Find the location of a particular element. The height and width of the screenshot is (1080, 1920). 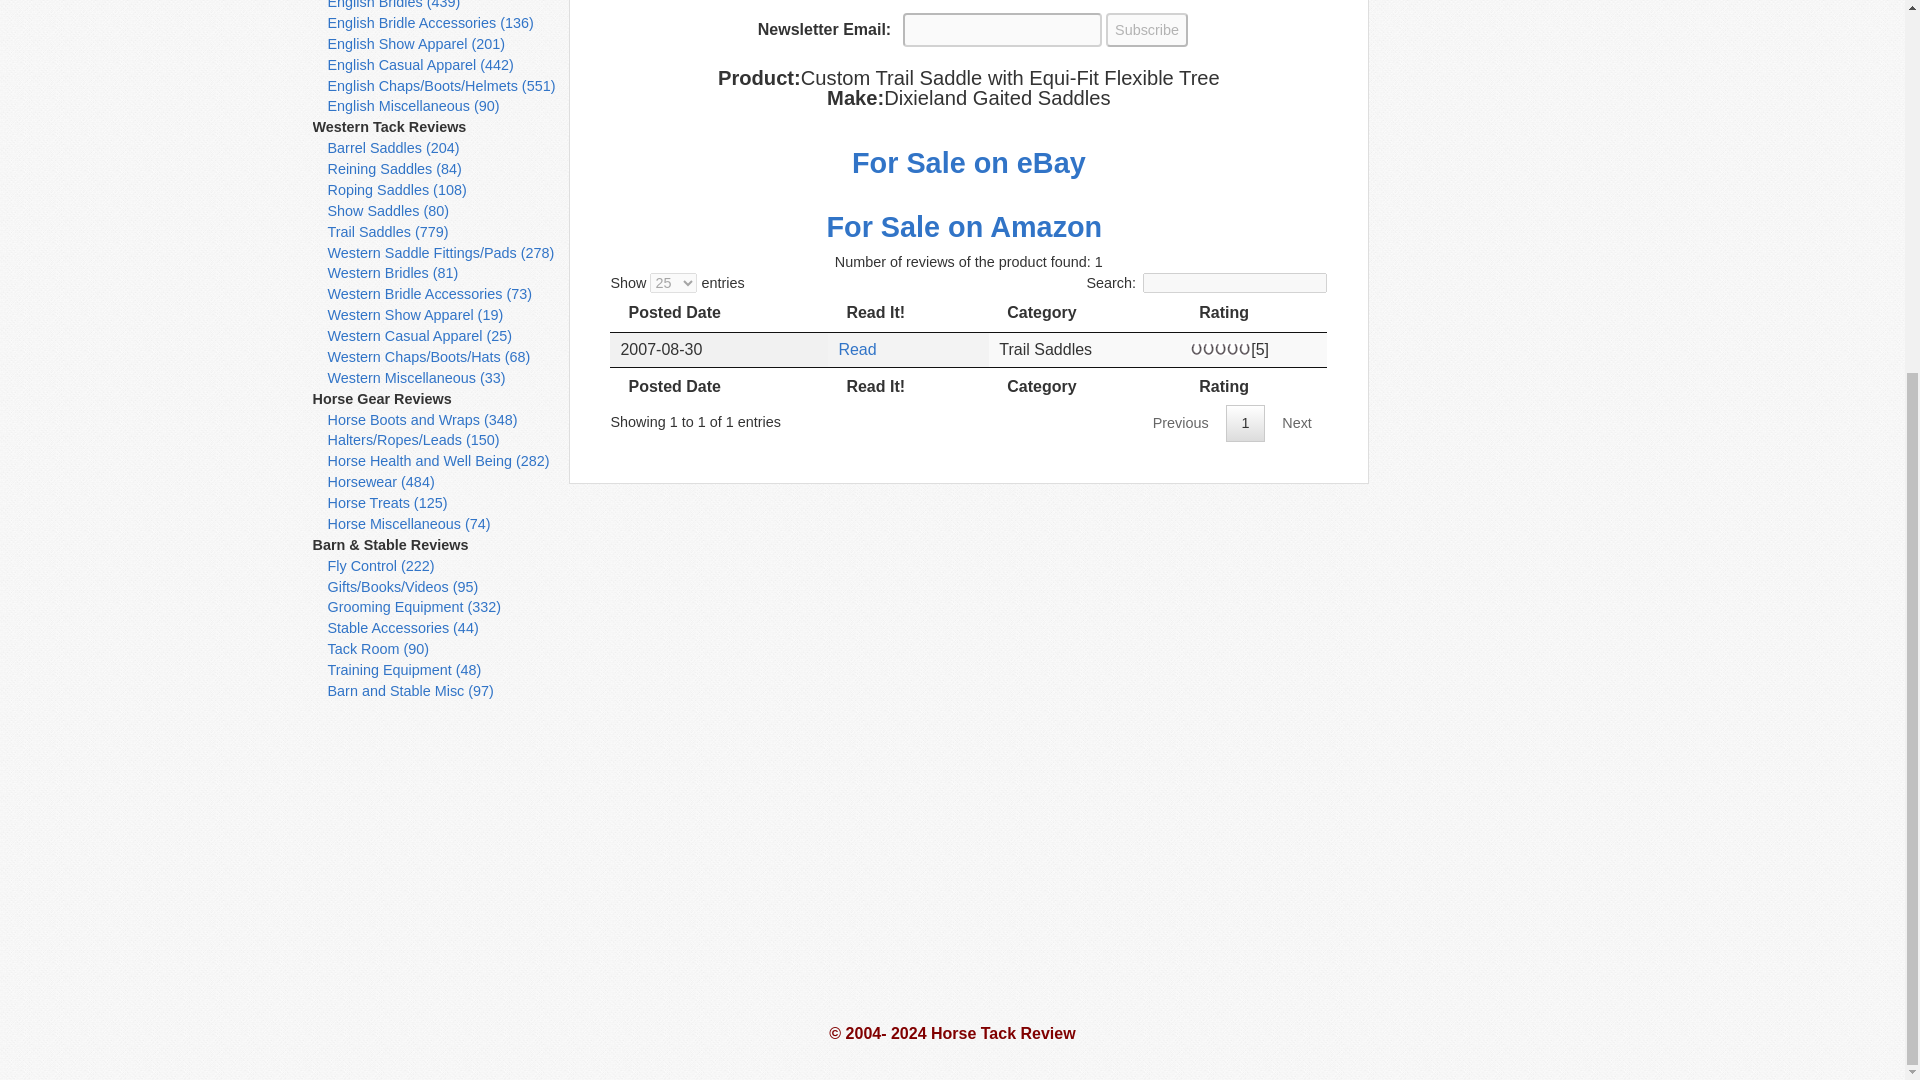

Advertisement is located at coordinates (1490, 233).